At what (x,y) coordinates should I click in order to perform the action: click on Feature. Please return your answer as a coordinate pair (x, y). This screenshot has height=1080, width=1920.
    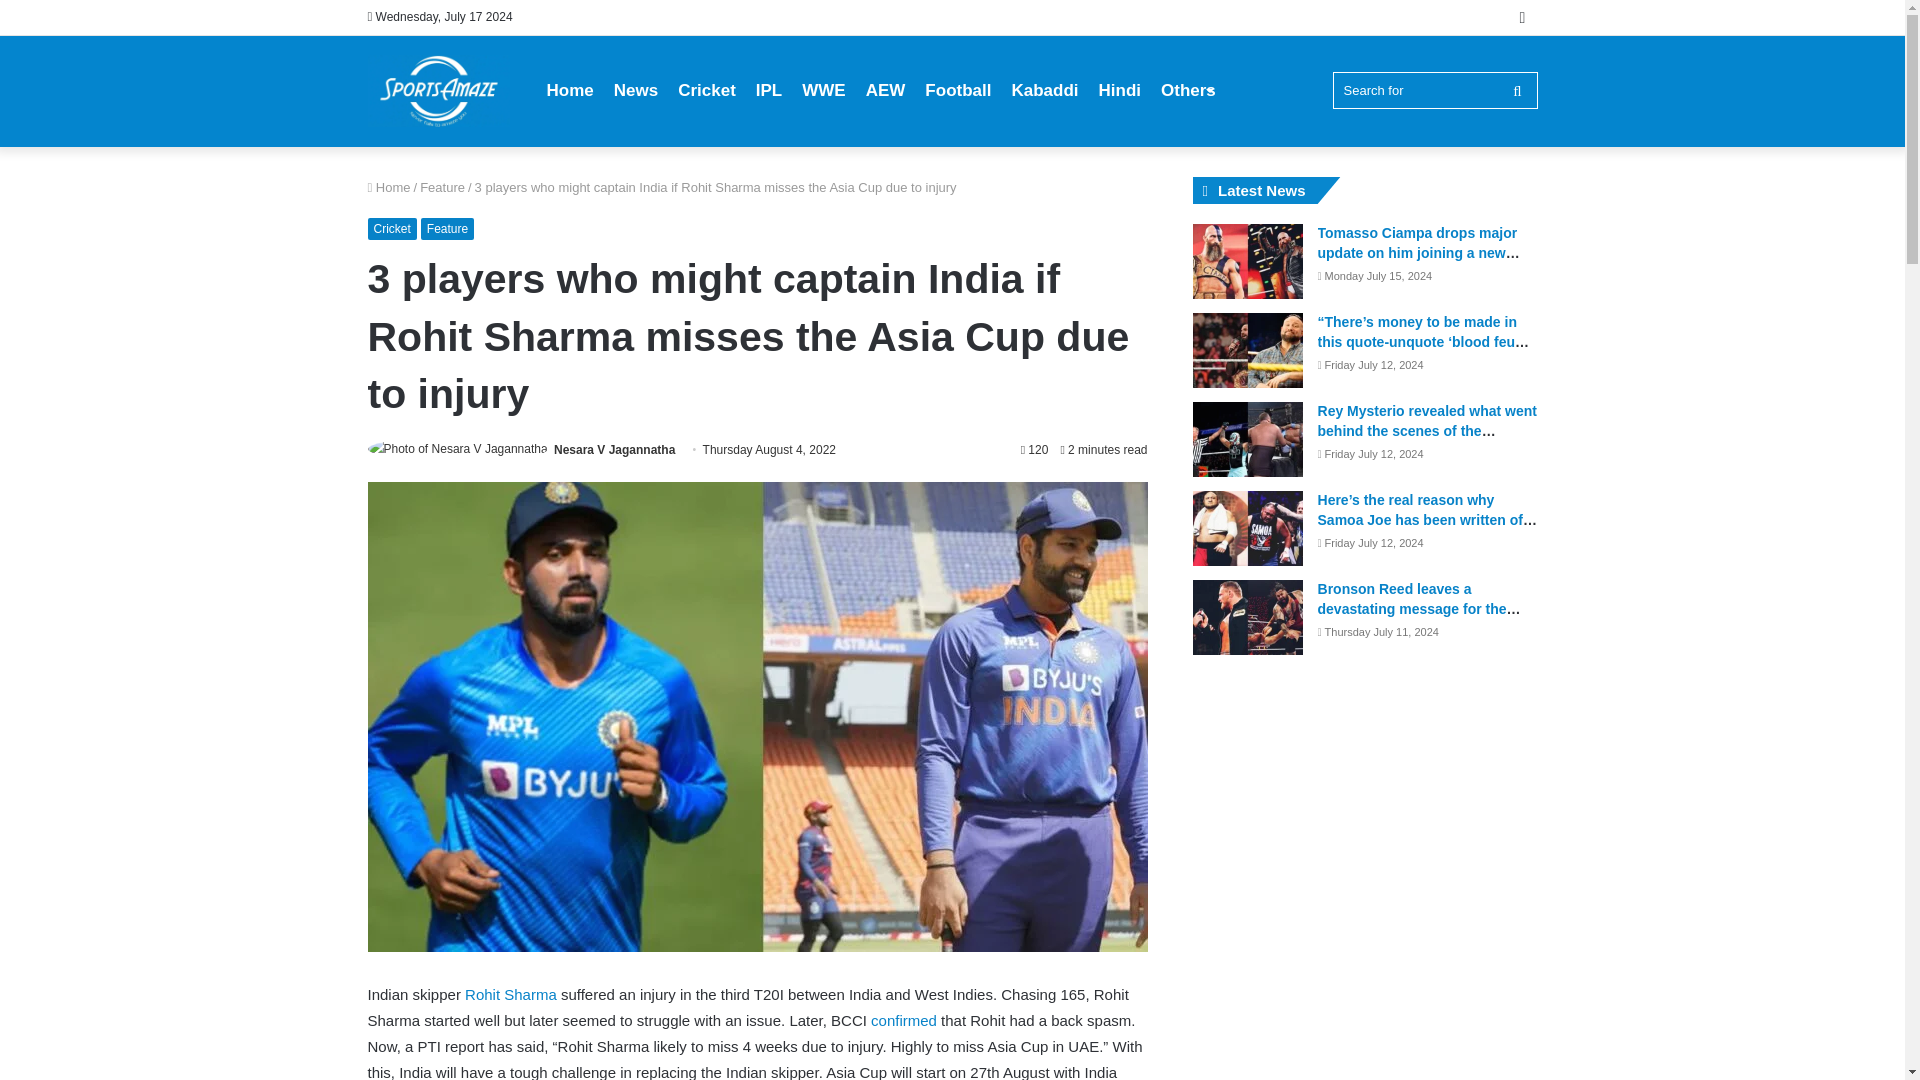
    Looking at the image, I should click on (447, 228).